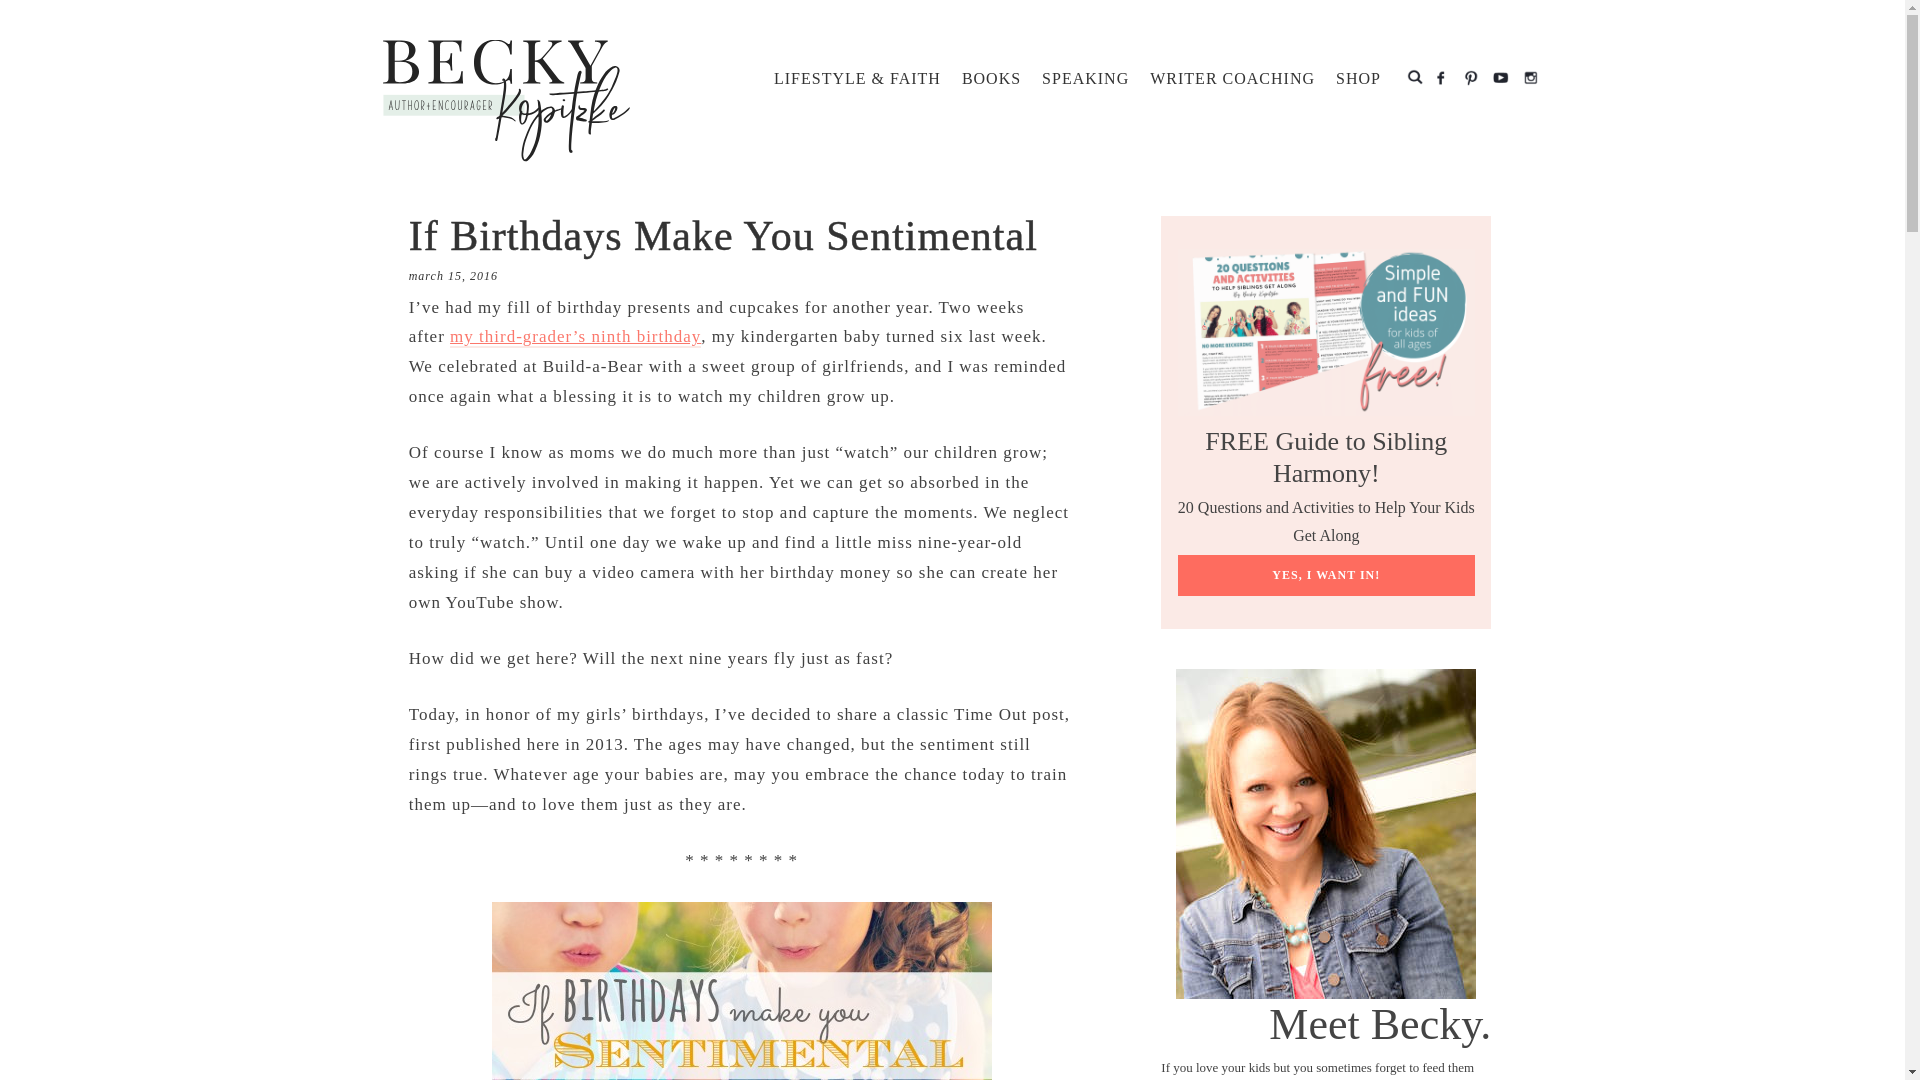 The width and height of the screenshot is (1920, 1080). What do you see at coordinates (506, 100) in the screenshot?
I see `BECKY KOPITZKE` at bounding box center [506, 100].